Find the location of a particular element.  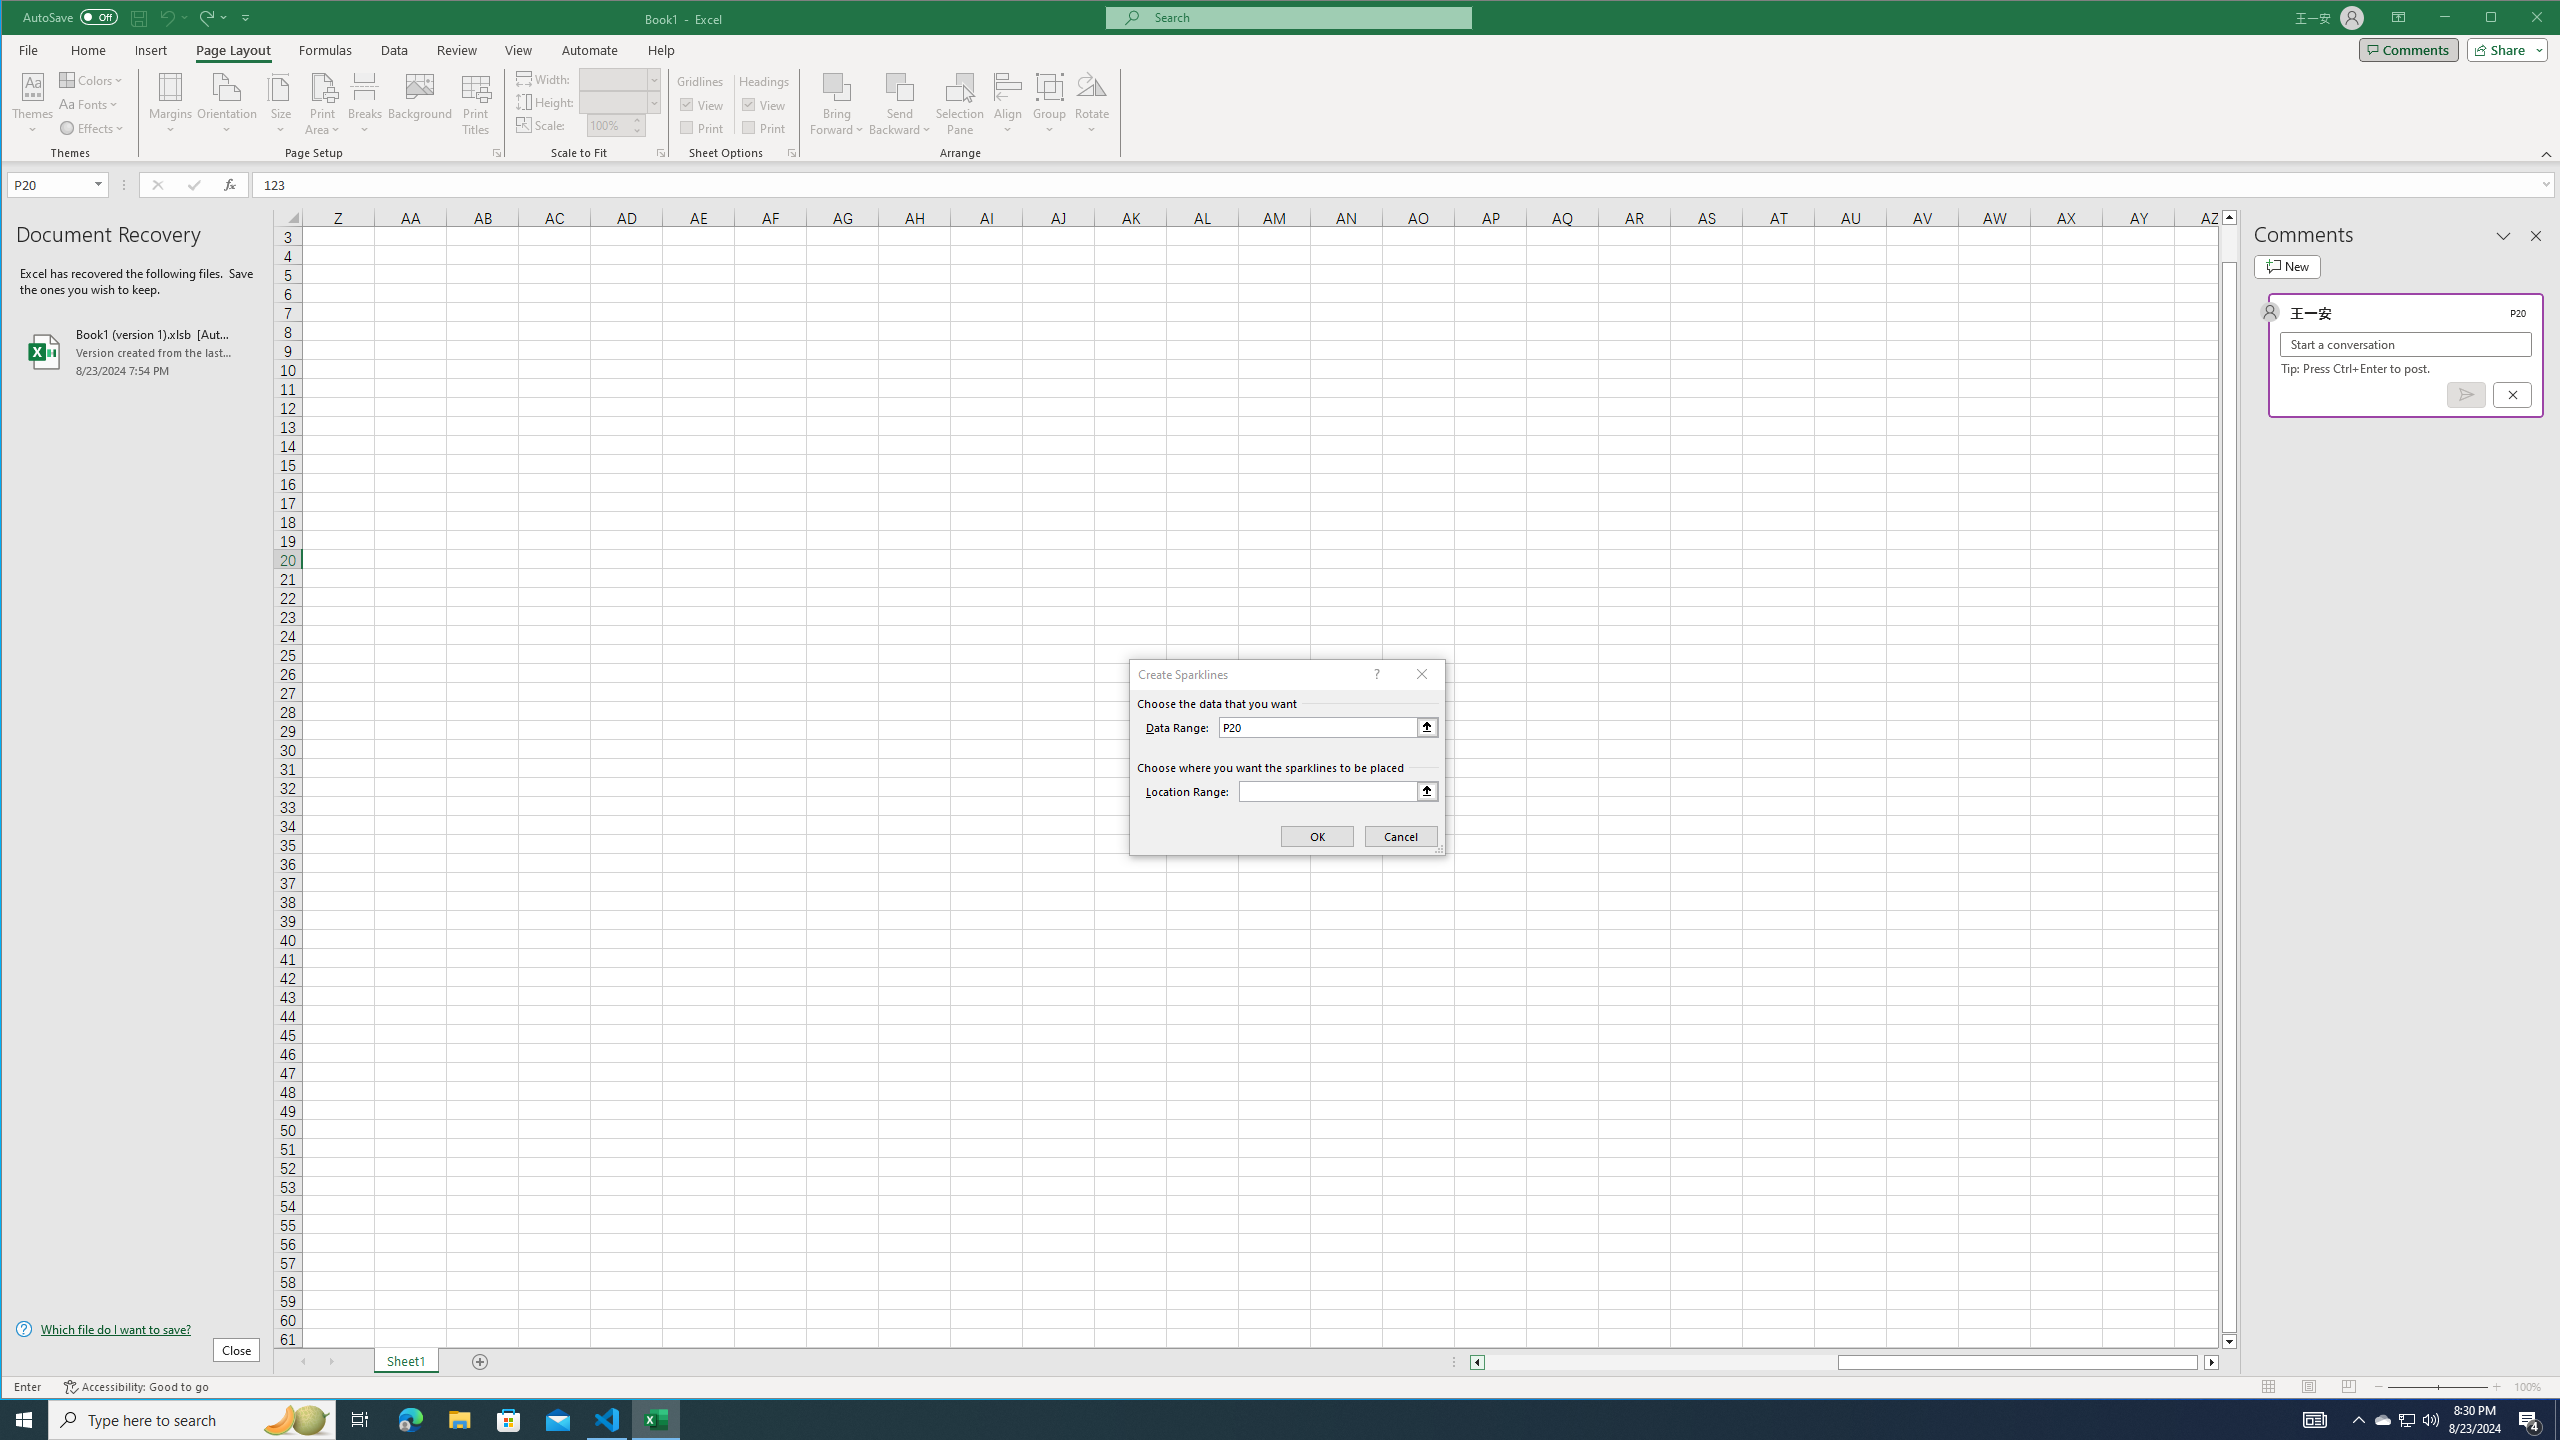

Quick Access Toolbar is located at coordinates (139, 18).